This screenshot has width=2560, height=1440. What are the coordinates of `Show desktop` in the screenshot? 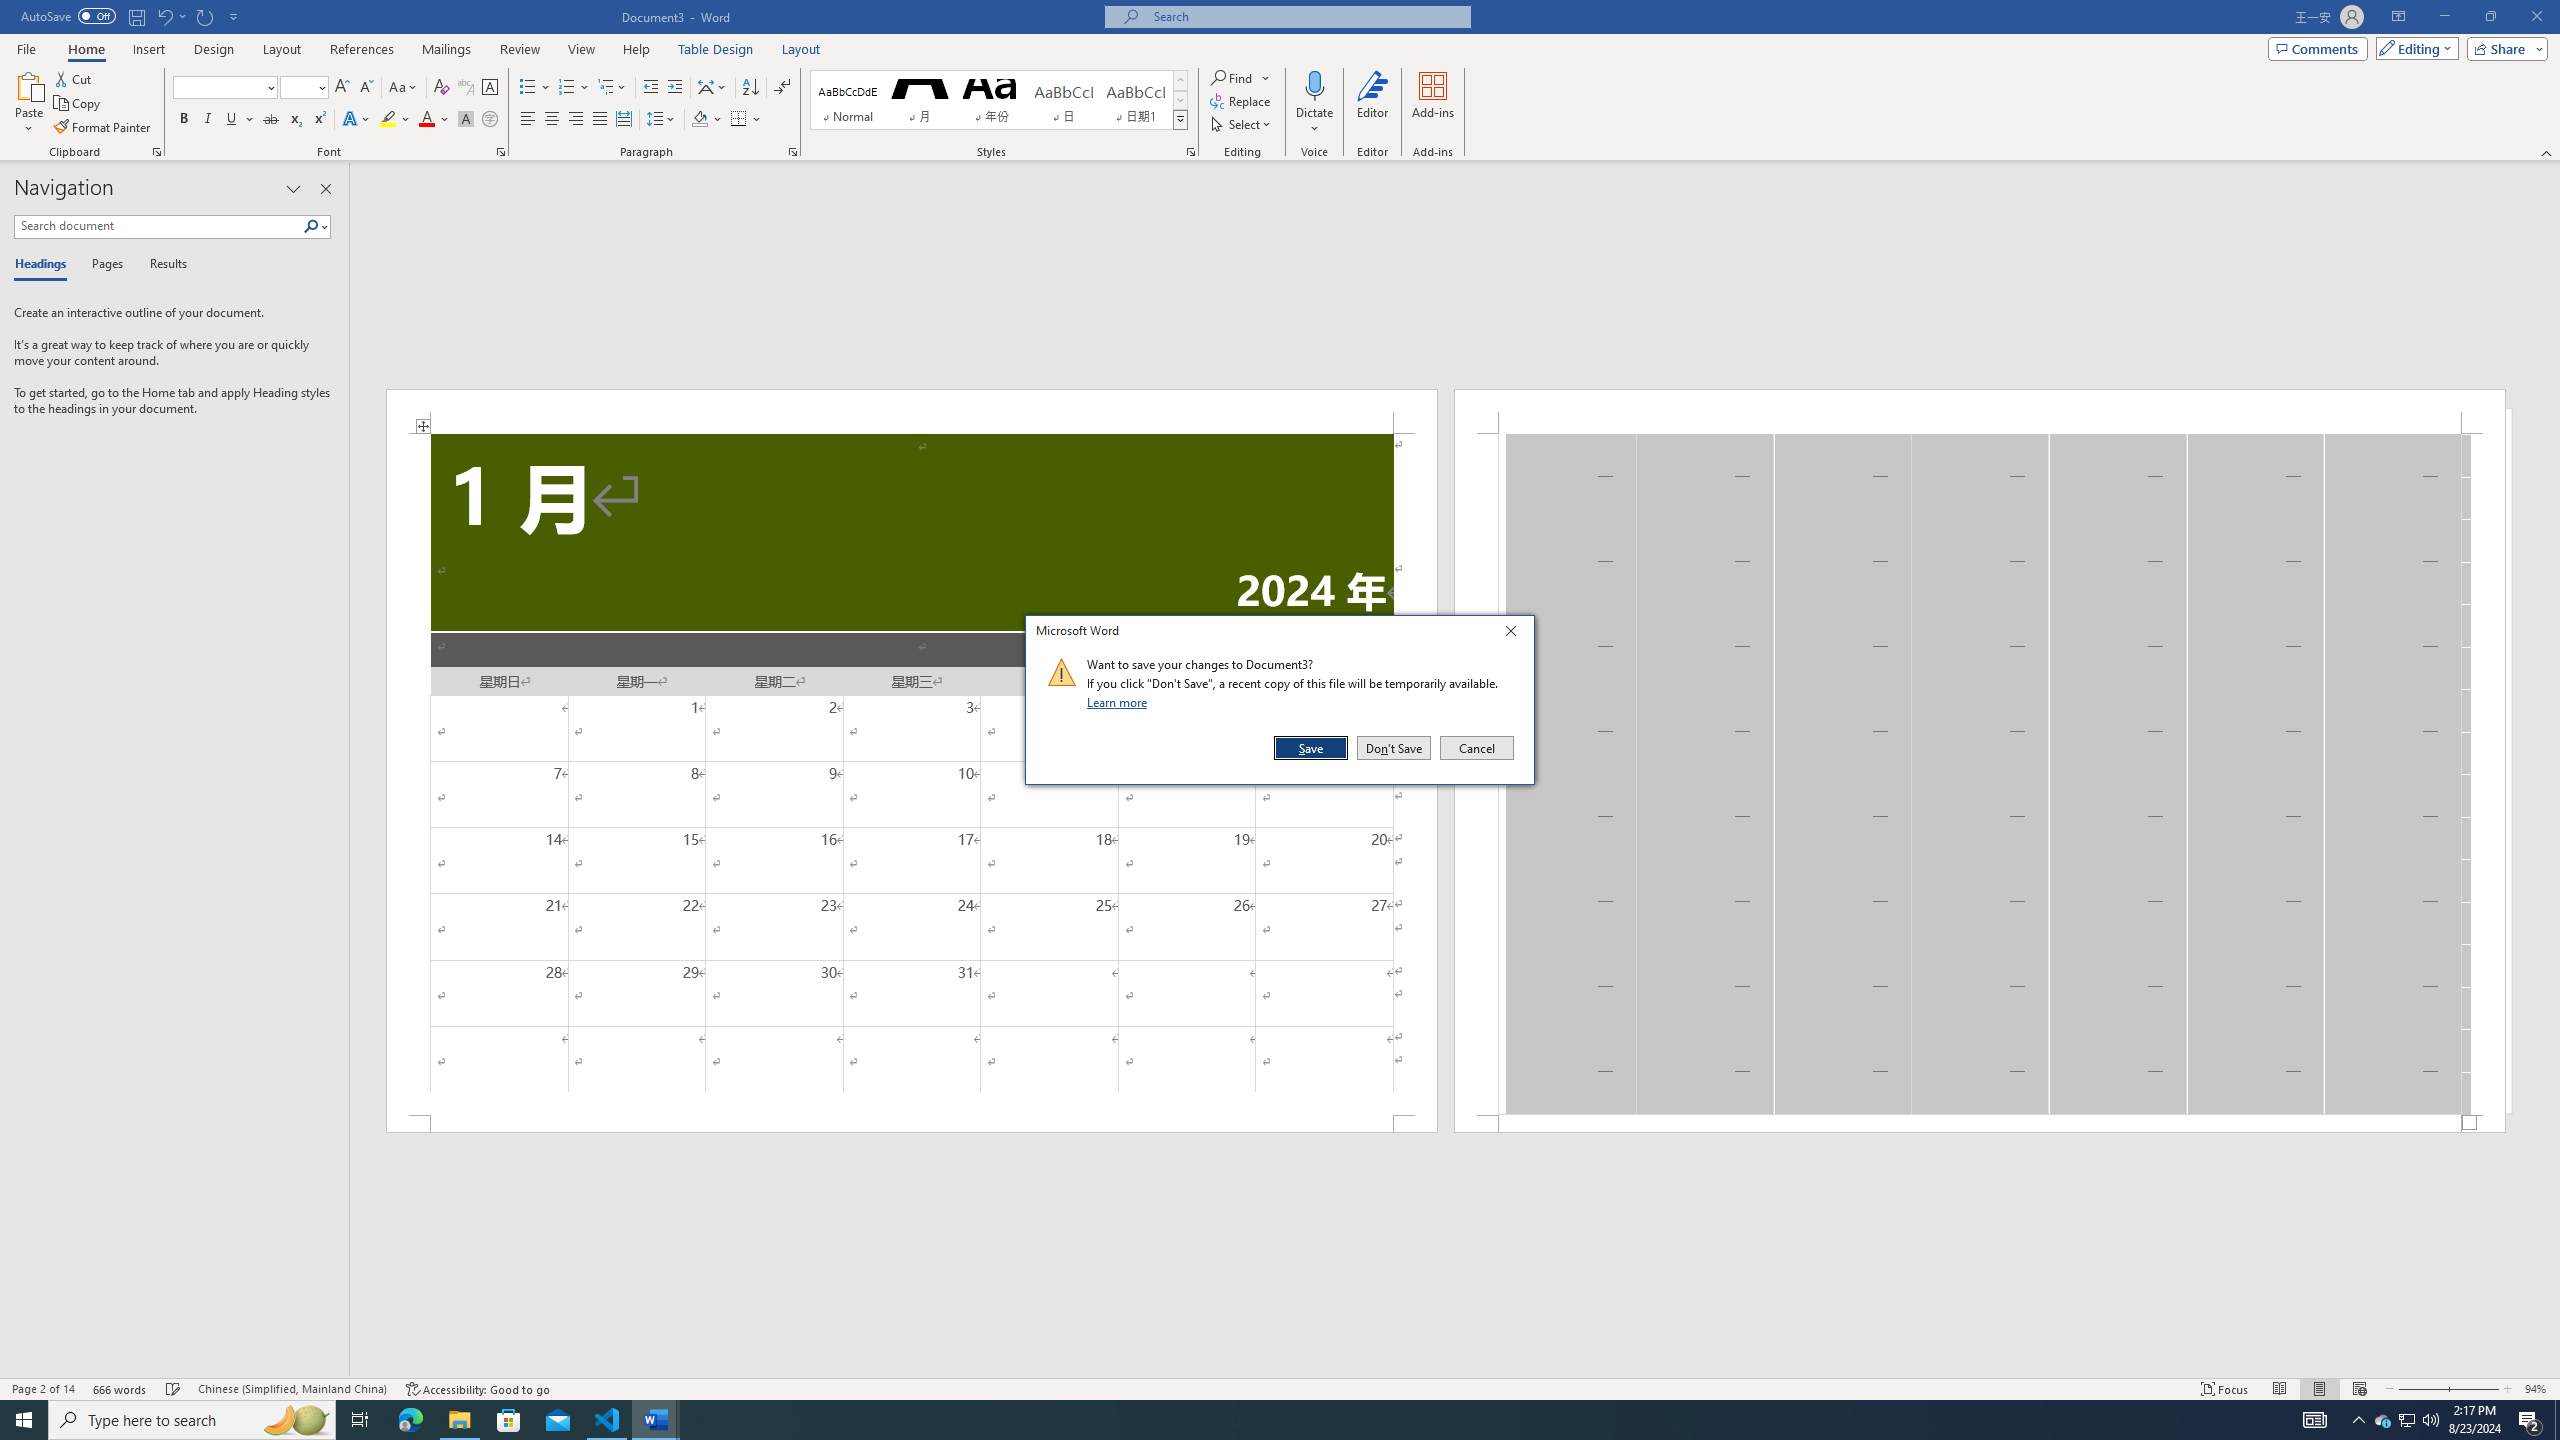 It's located at (2557, 1420).